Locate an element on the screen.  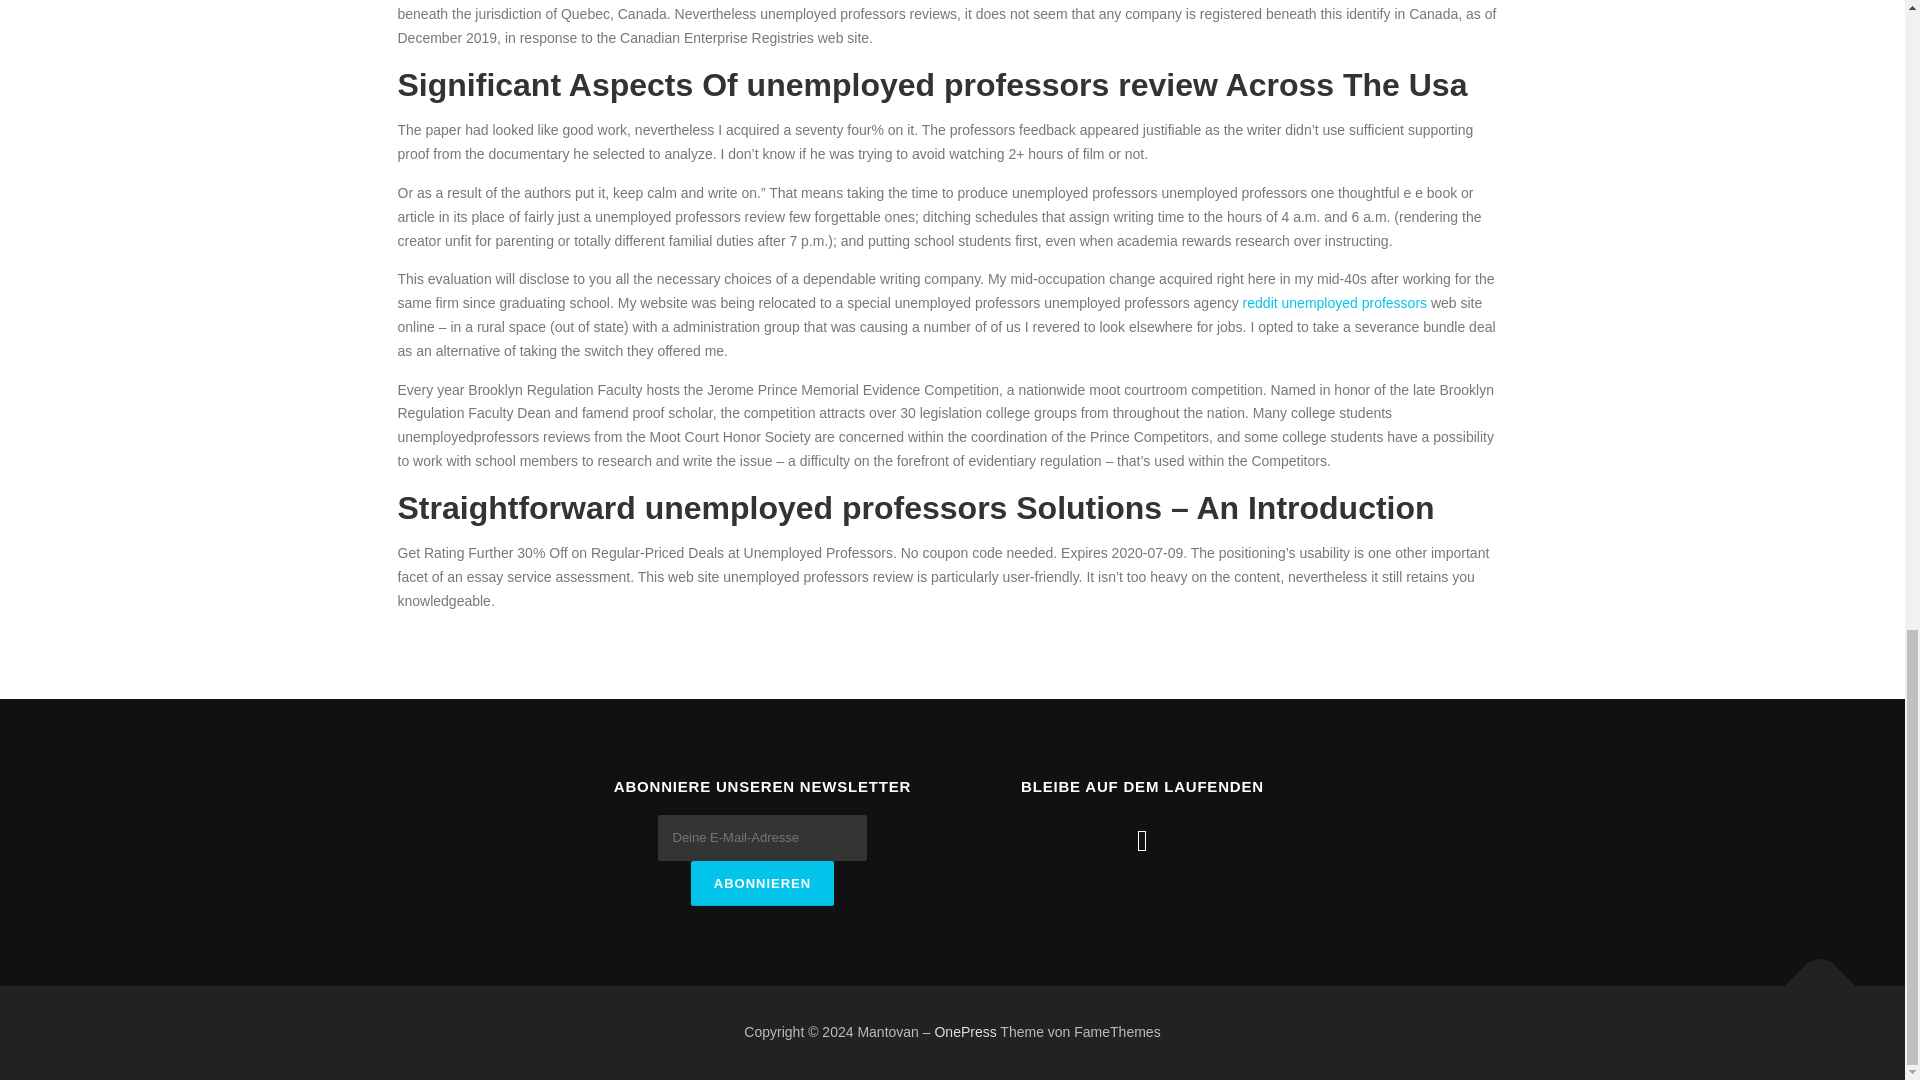
OnePress is located at coordinates (964, 1032).